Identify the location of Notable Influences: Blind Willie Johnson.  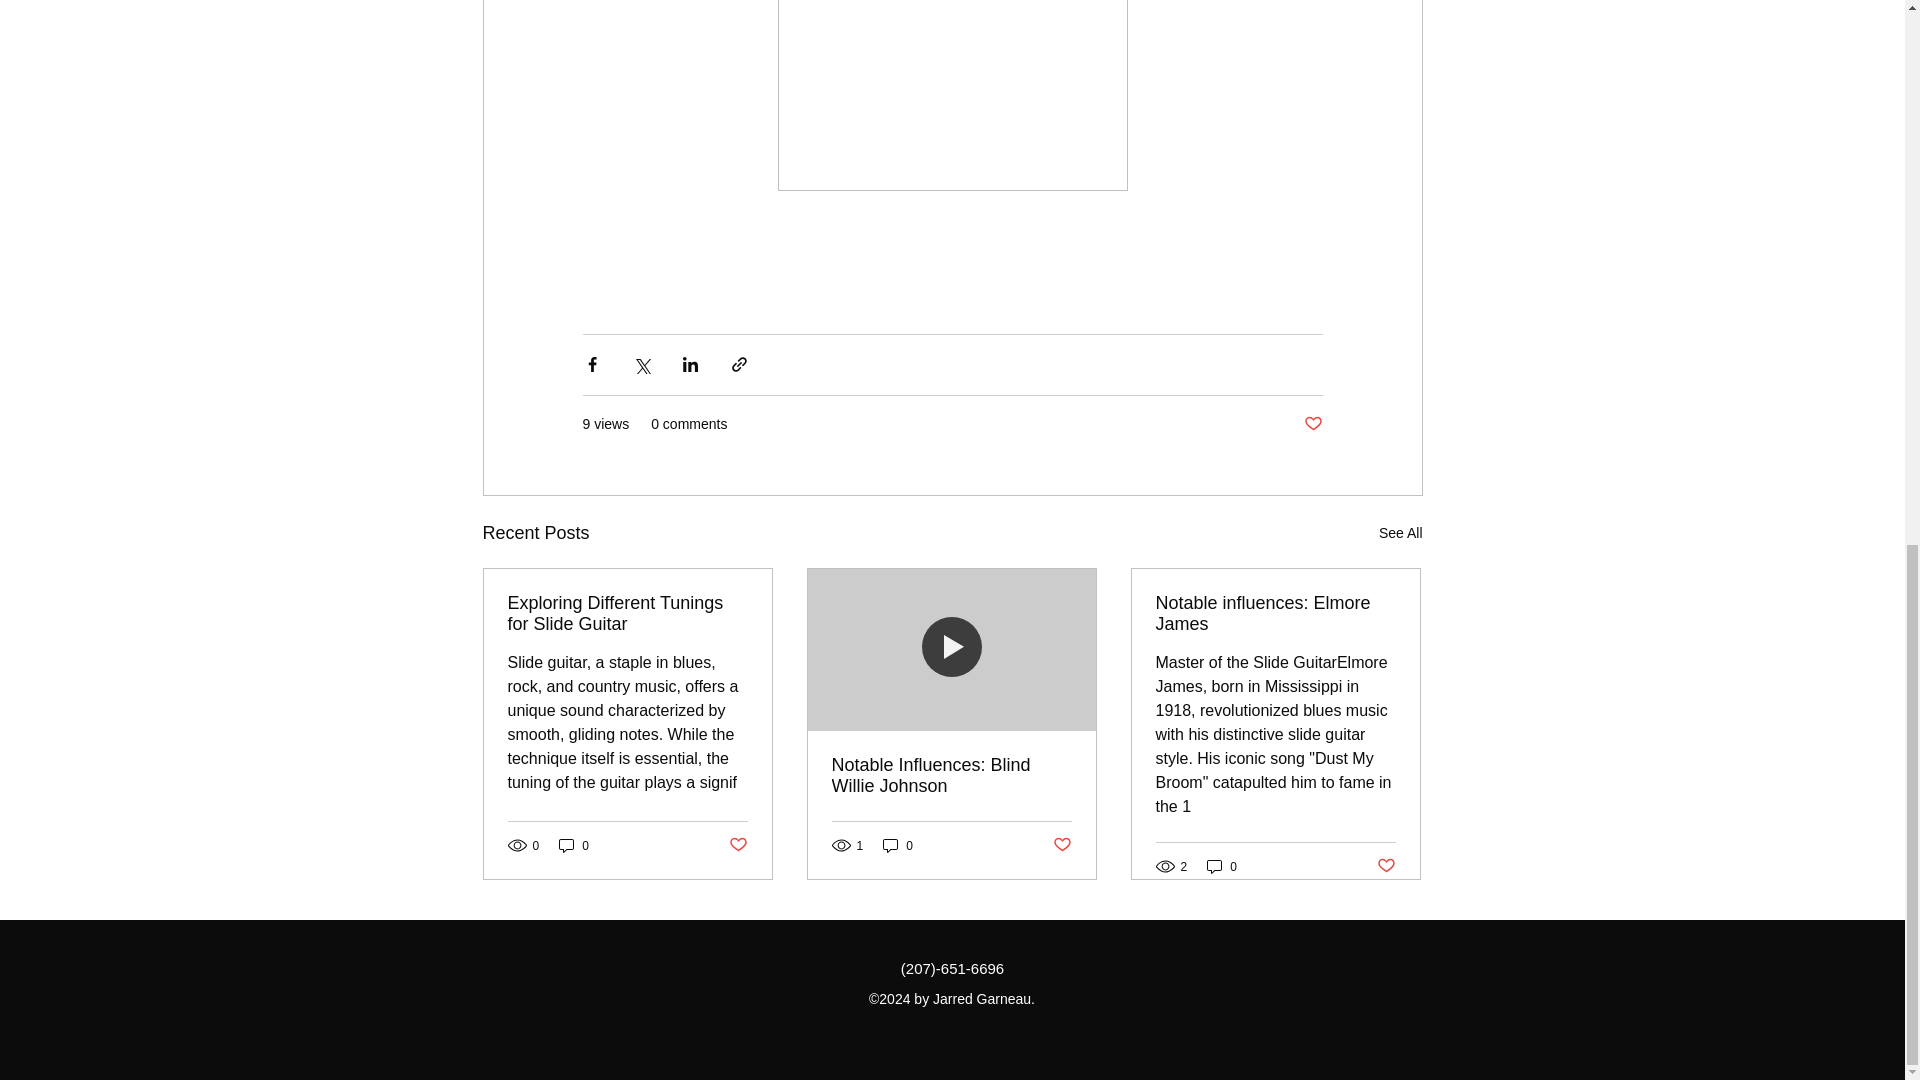
(951, 776).